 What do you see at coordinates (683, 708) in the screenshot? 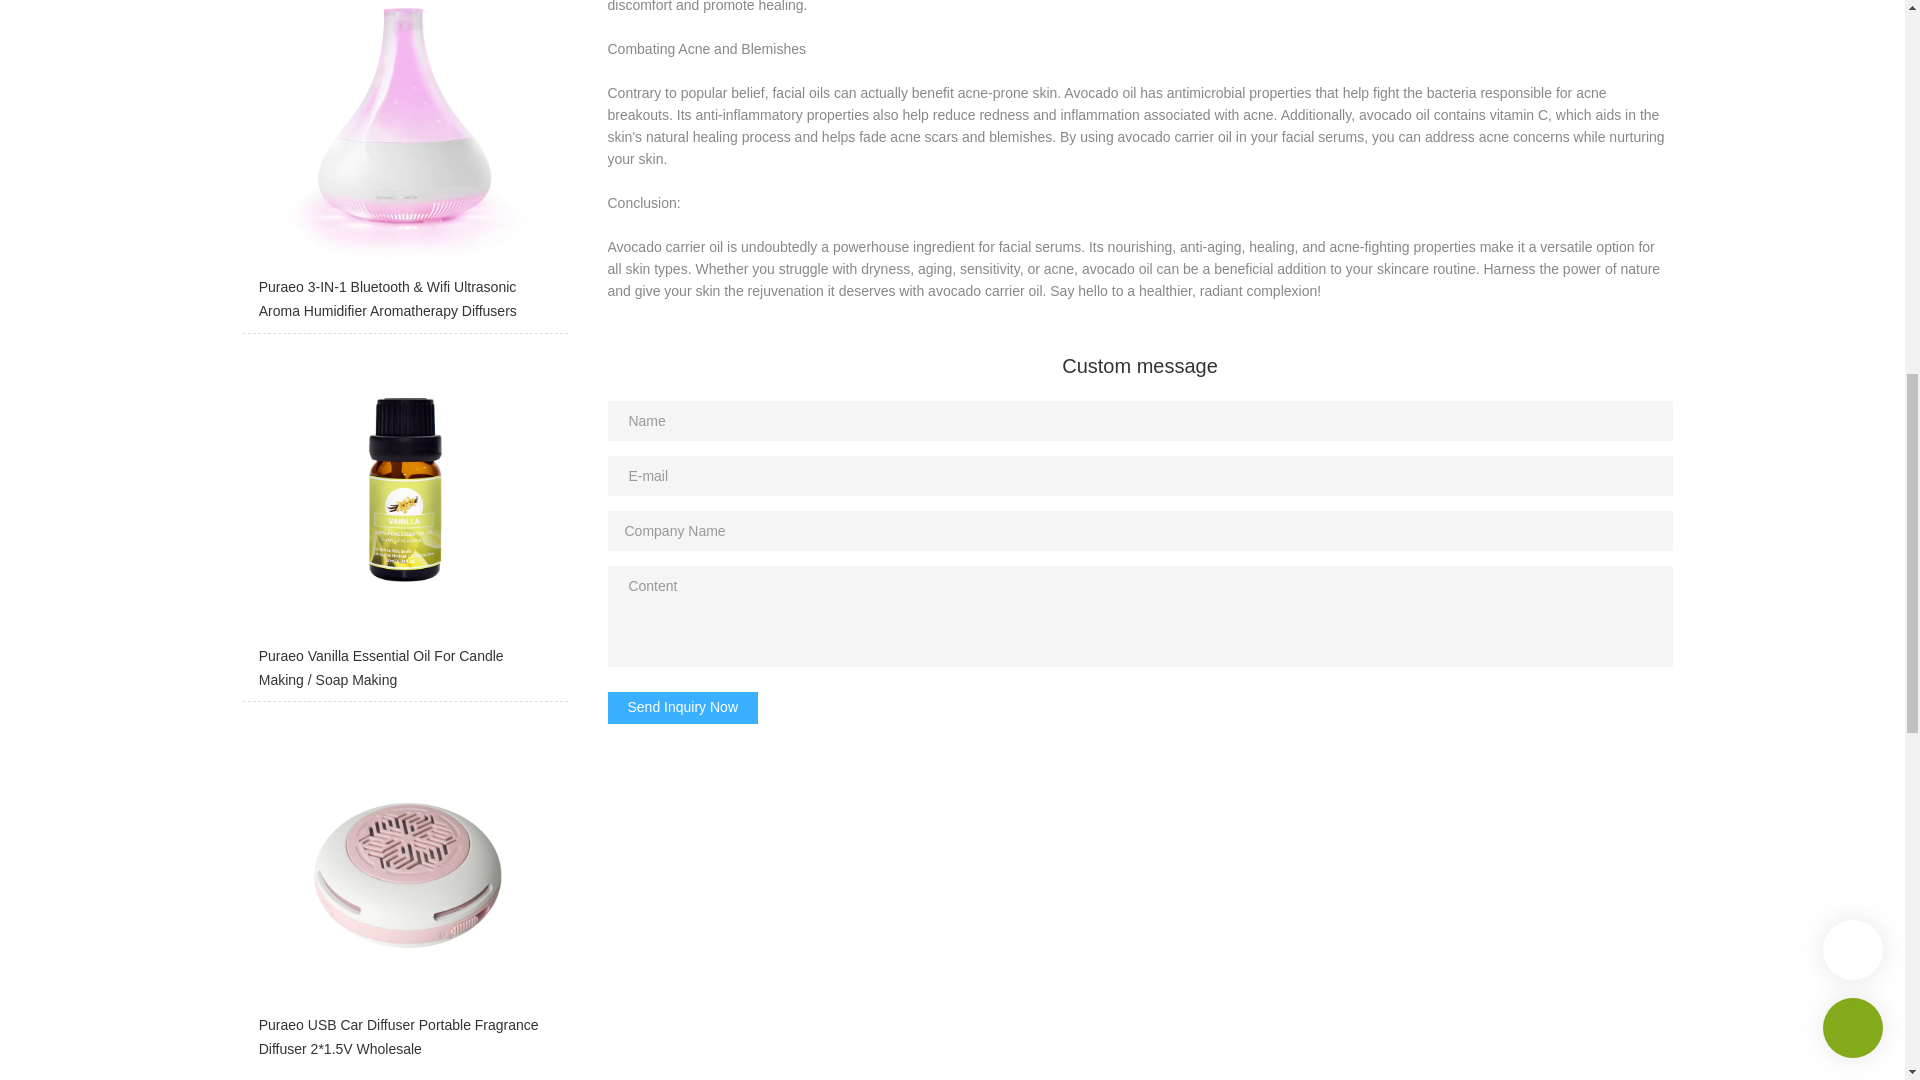
I see `Send Inquiry Now` at bounding box center [683, 708].